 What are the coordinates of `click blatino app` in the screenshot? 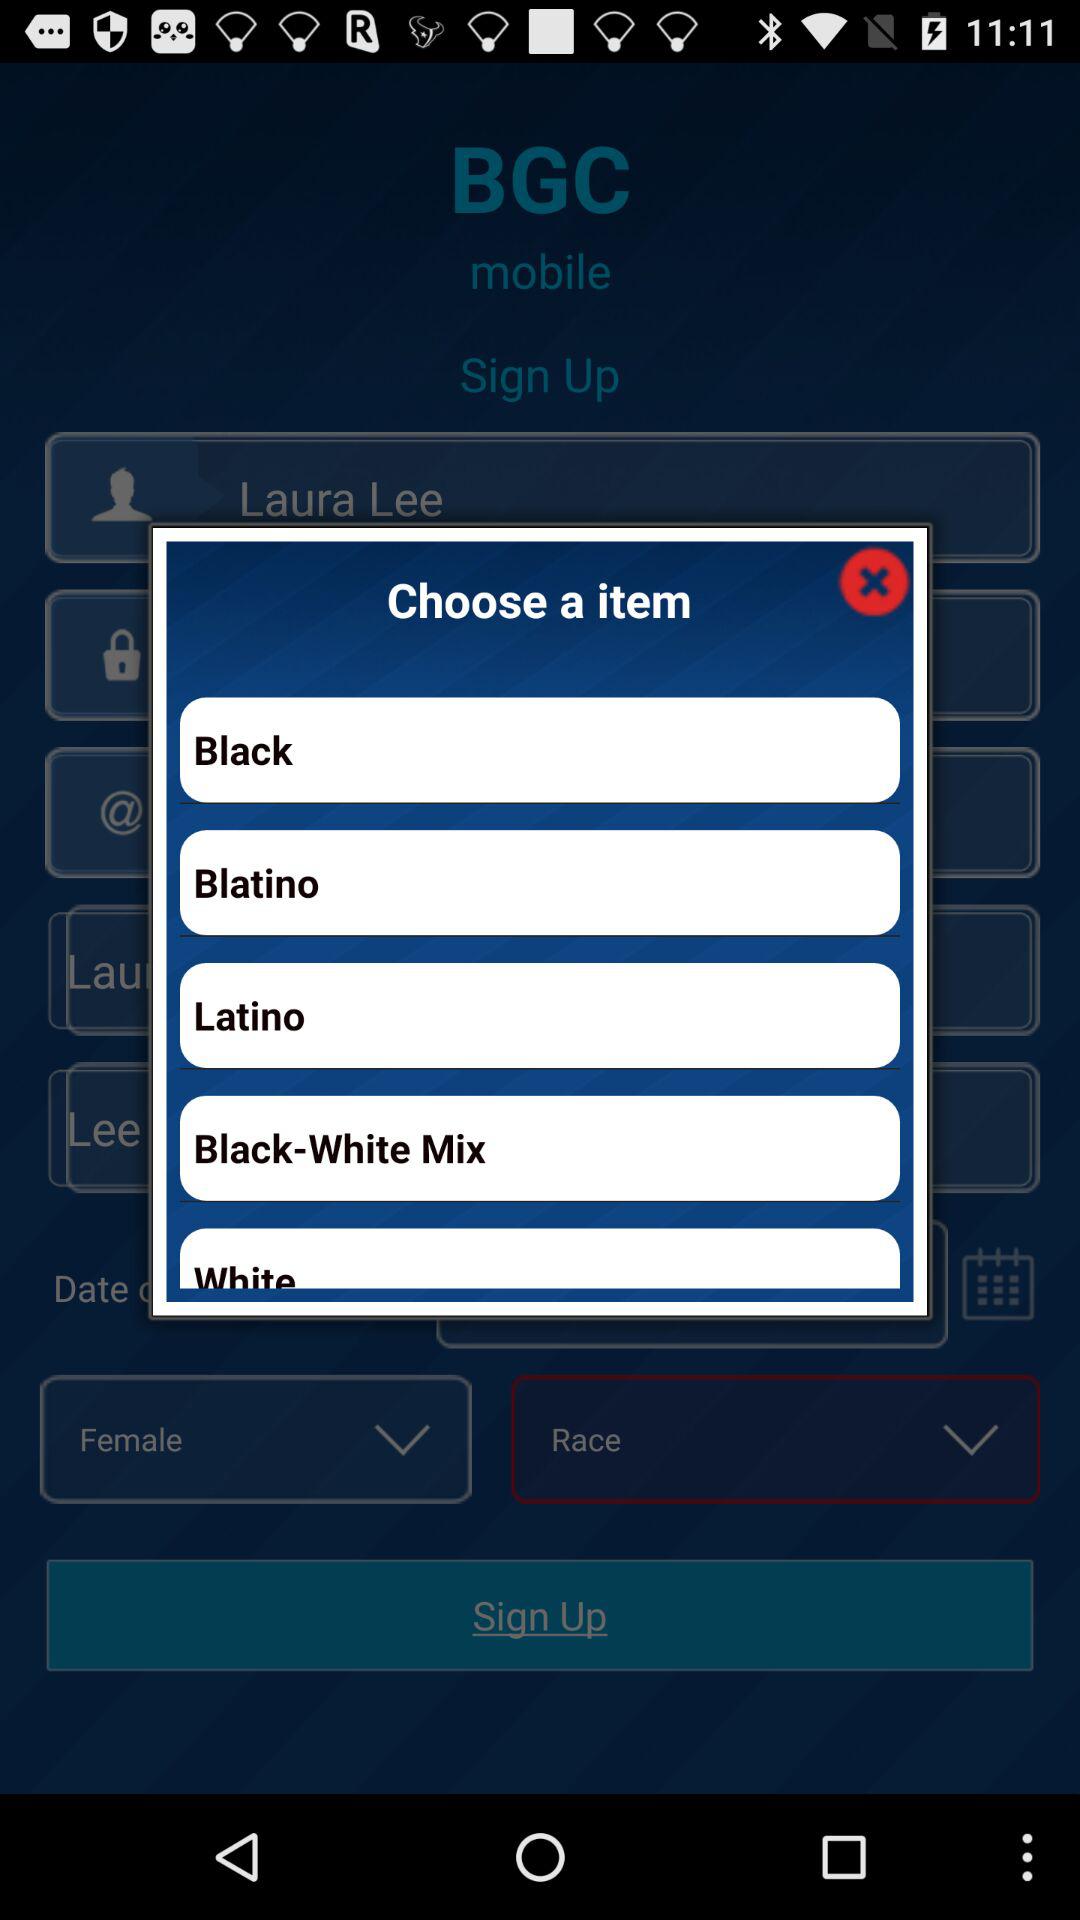 It's located at (540, 882).